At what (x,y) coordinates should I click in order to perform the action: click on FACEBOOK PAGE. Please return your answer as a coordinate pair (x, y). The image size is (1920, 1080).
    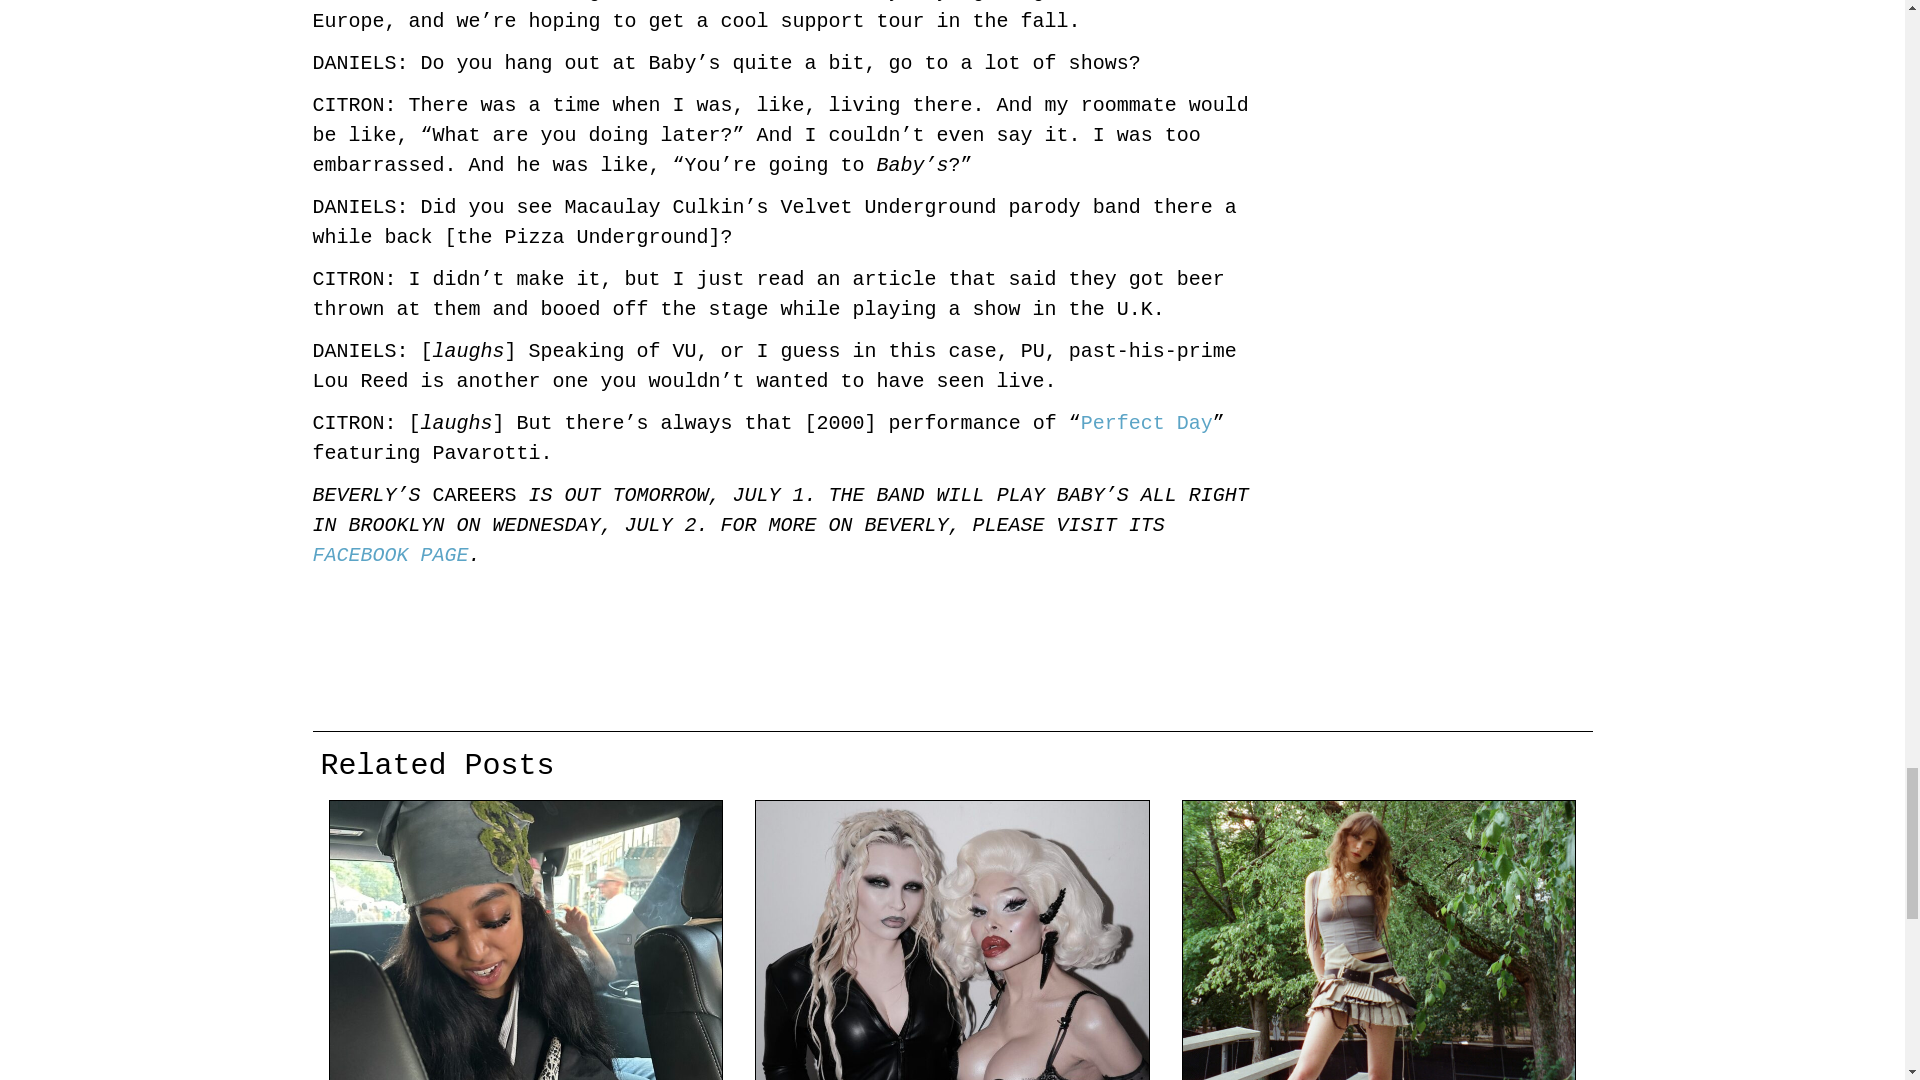
    Looking at the image, I should click on (390, 556).